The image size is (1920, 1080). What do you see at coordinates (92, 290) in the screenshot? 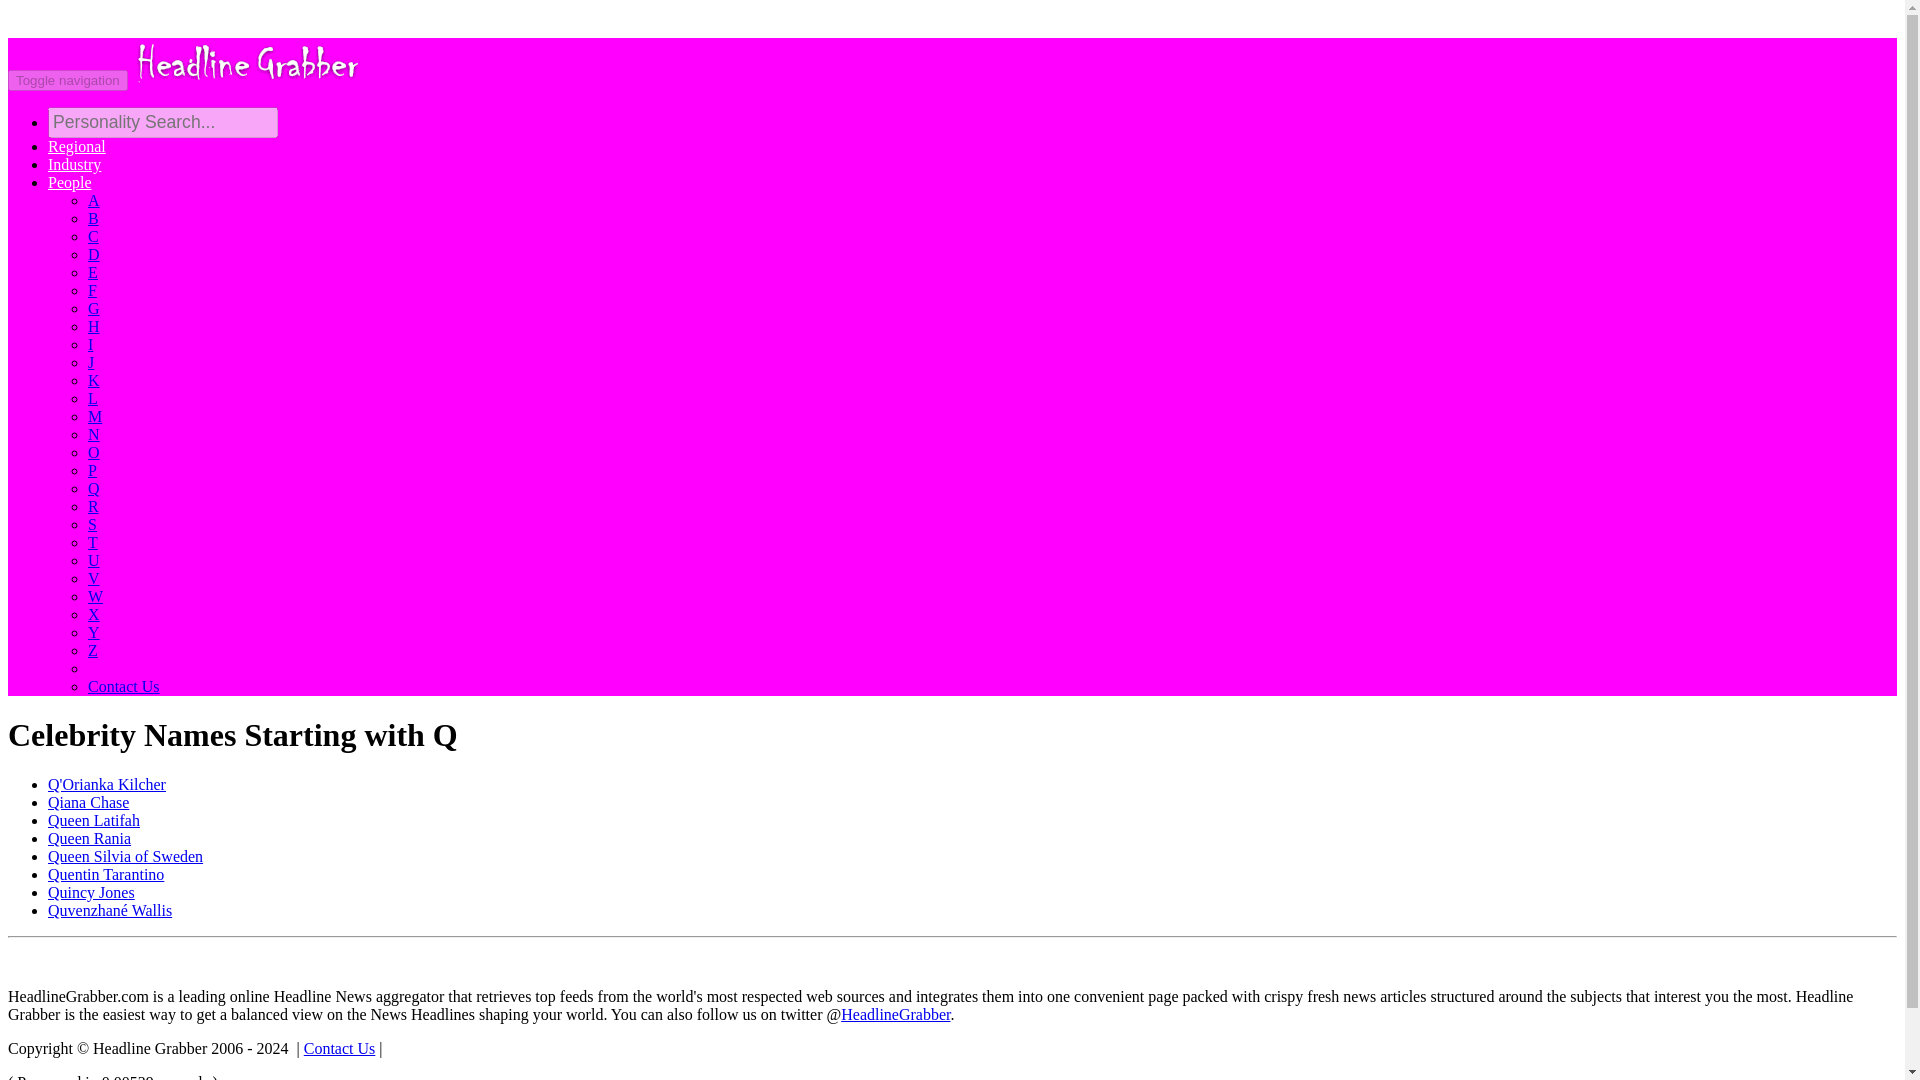
I see `F` at bounding box center [92, 290].